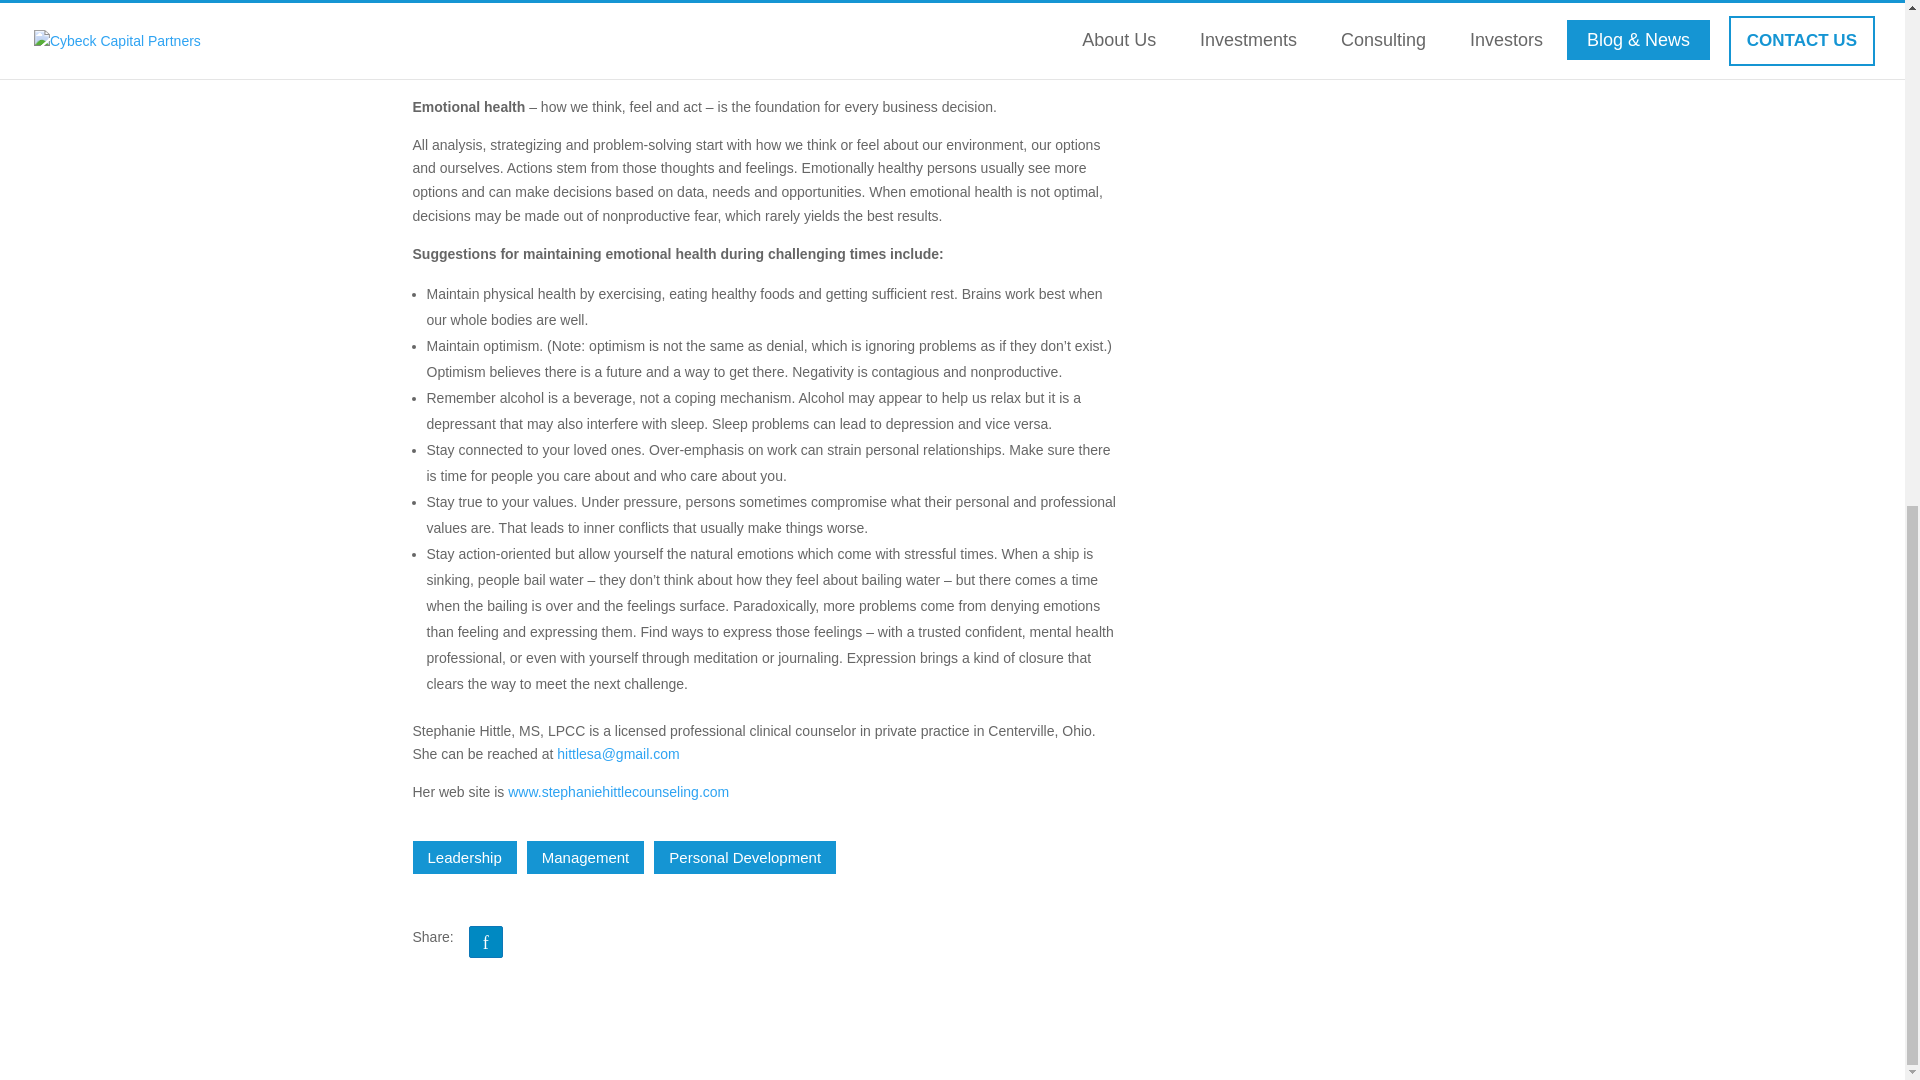 Image resolution: width=1920 pixels, height=1080 pixels. I want to click on www.stephaniehittlecounseling.com, so click(618, 792).